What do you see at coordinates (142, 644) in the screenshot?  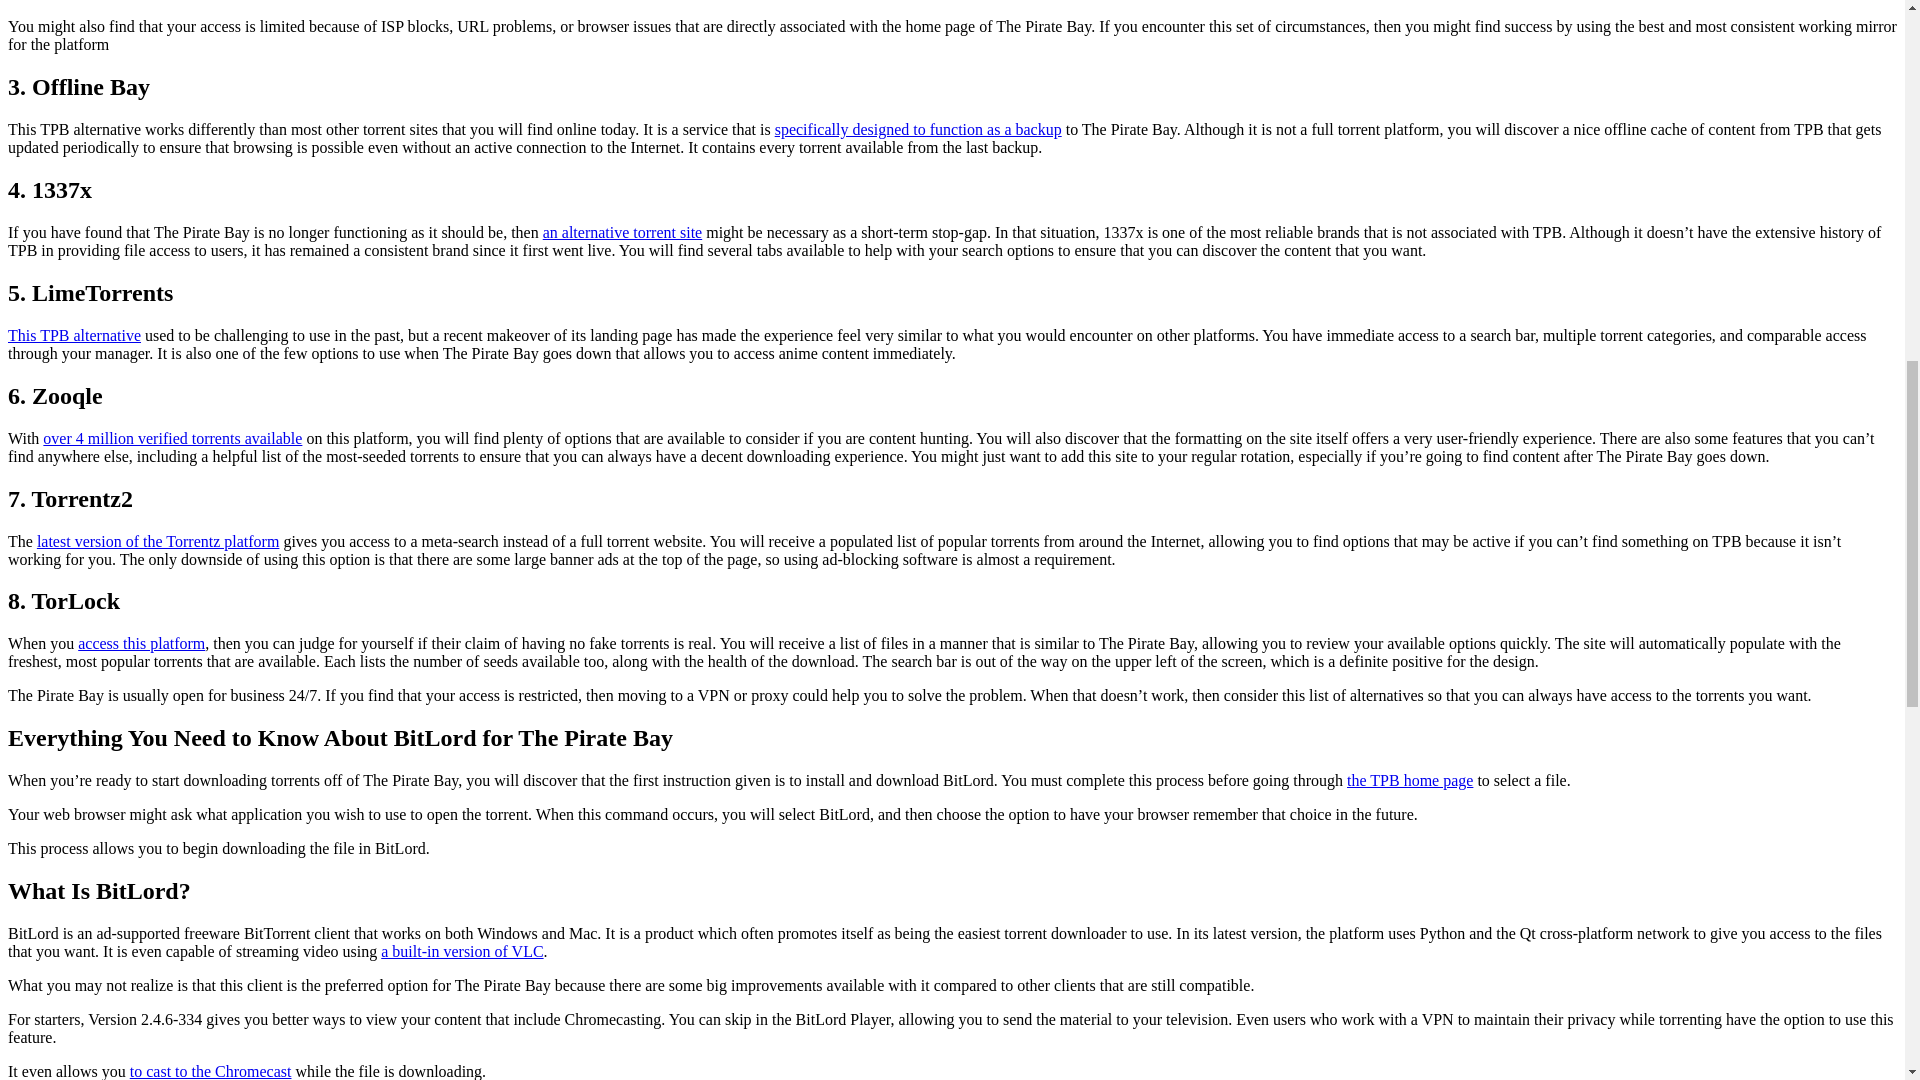 I see `access this platform` at bounding box center [142, 644].